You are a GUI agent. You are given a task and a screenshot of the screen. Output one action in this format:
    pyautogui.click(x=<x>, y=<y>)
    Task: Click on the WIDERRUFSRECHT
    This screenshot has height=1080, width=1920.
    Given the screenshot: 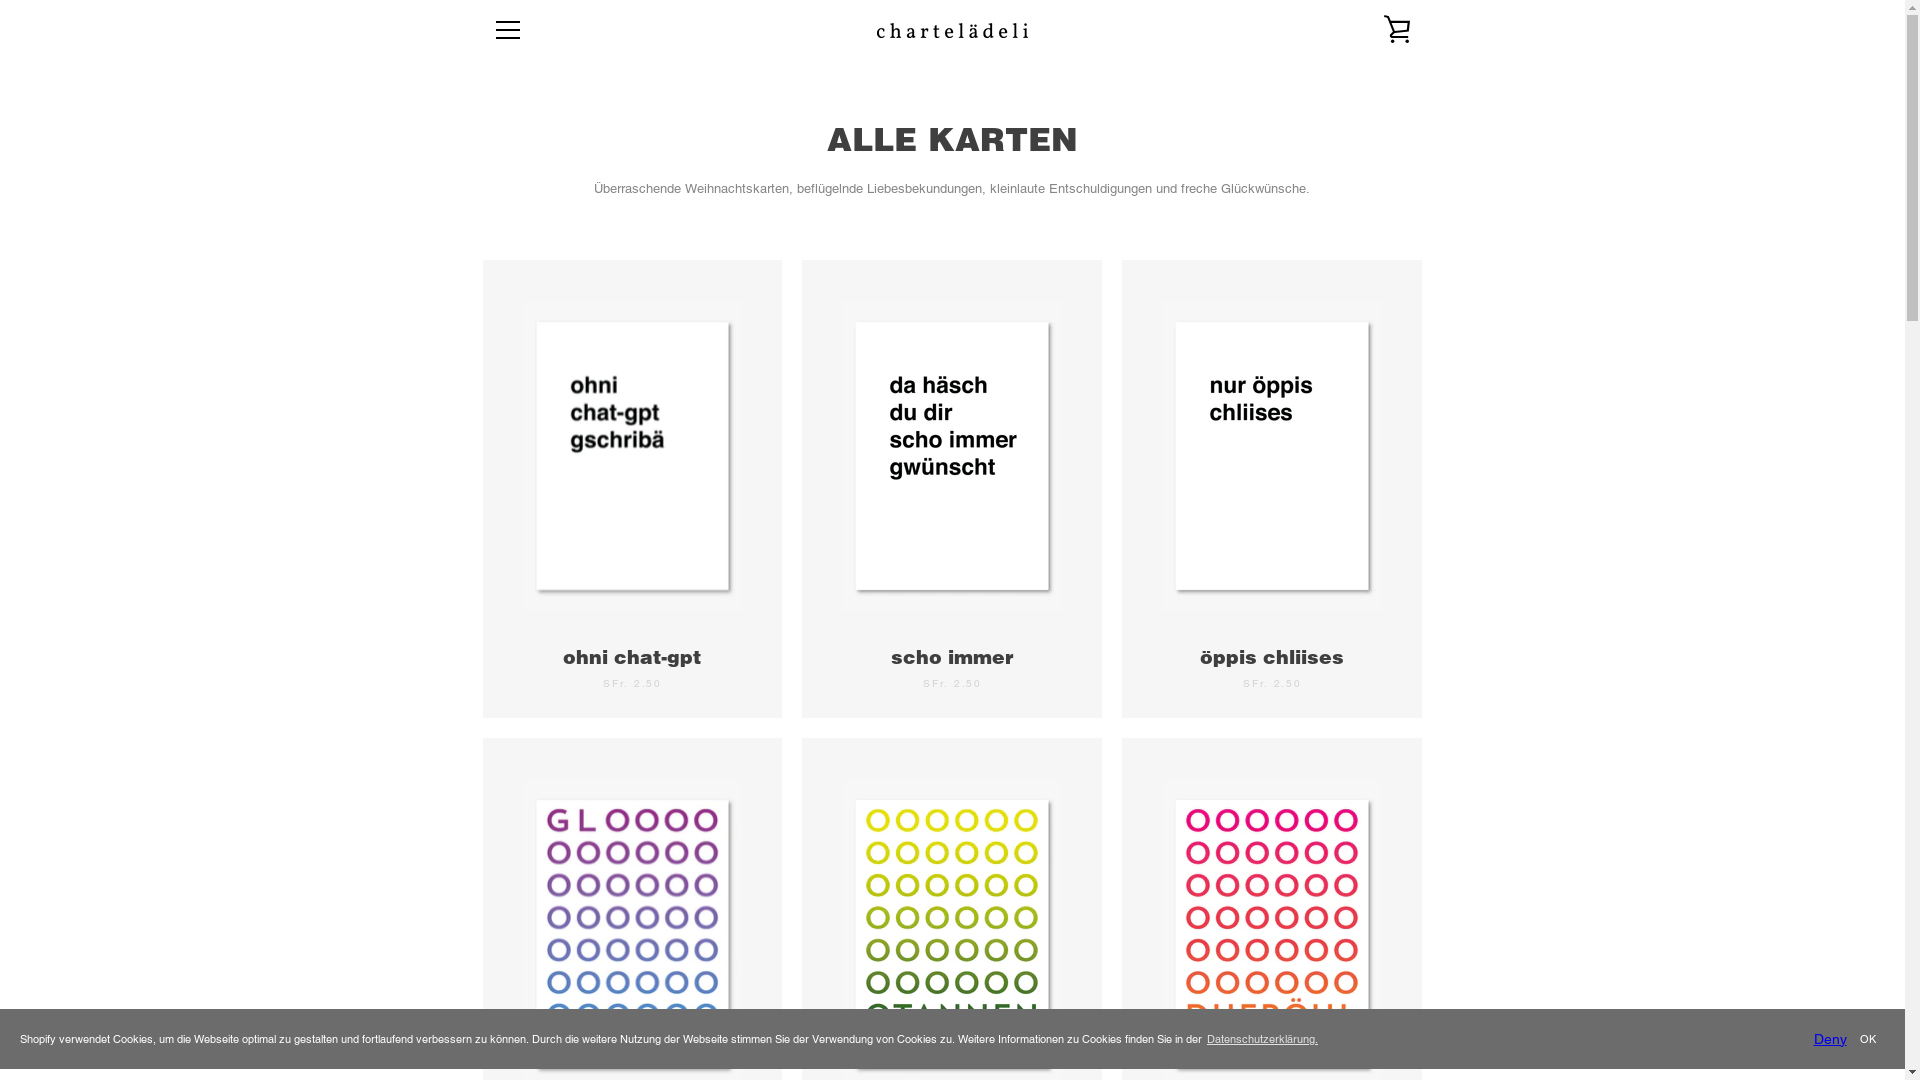 What is the action you would take?
    pyautogui.click(x=792, y=908)
    